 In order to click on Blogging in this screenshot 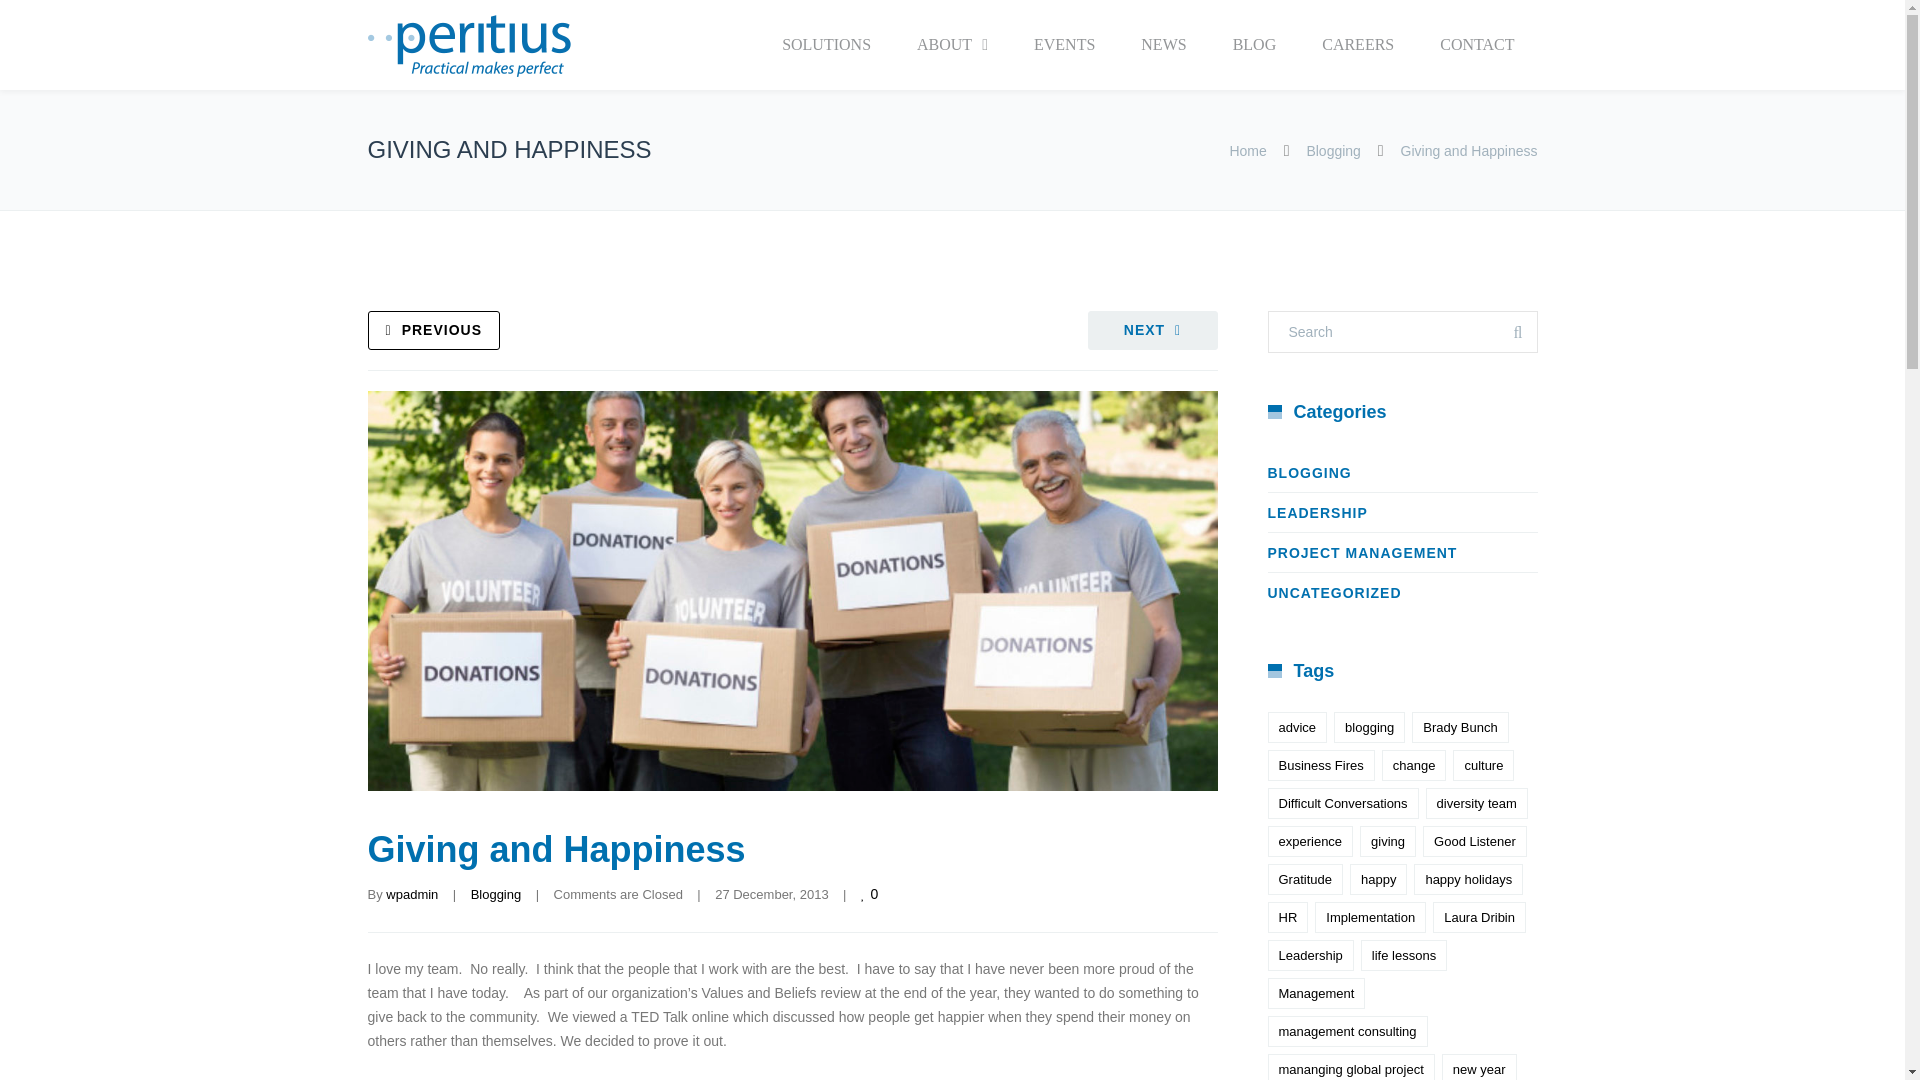, I will do `click(496, 894)`.